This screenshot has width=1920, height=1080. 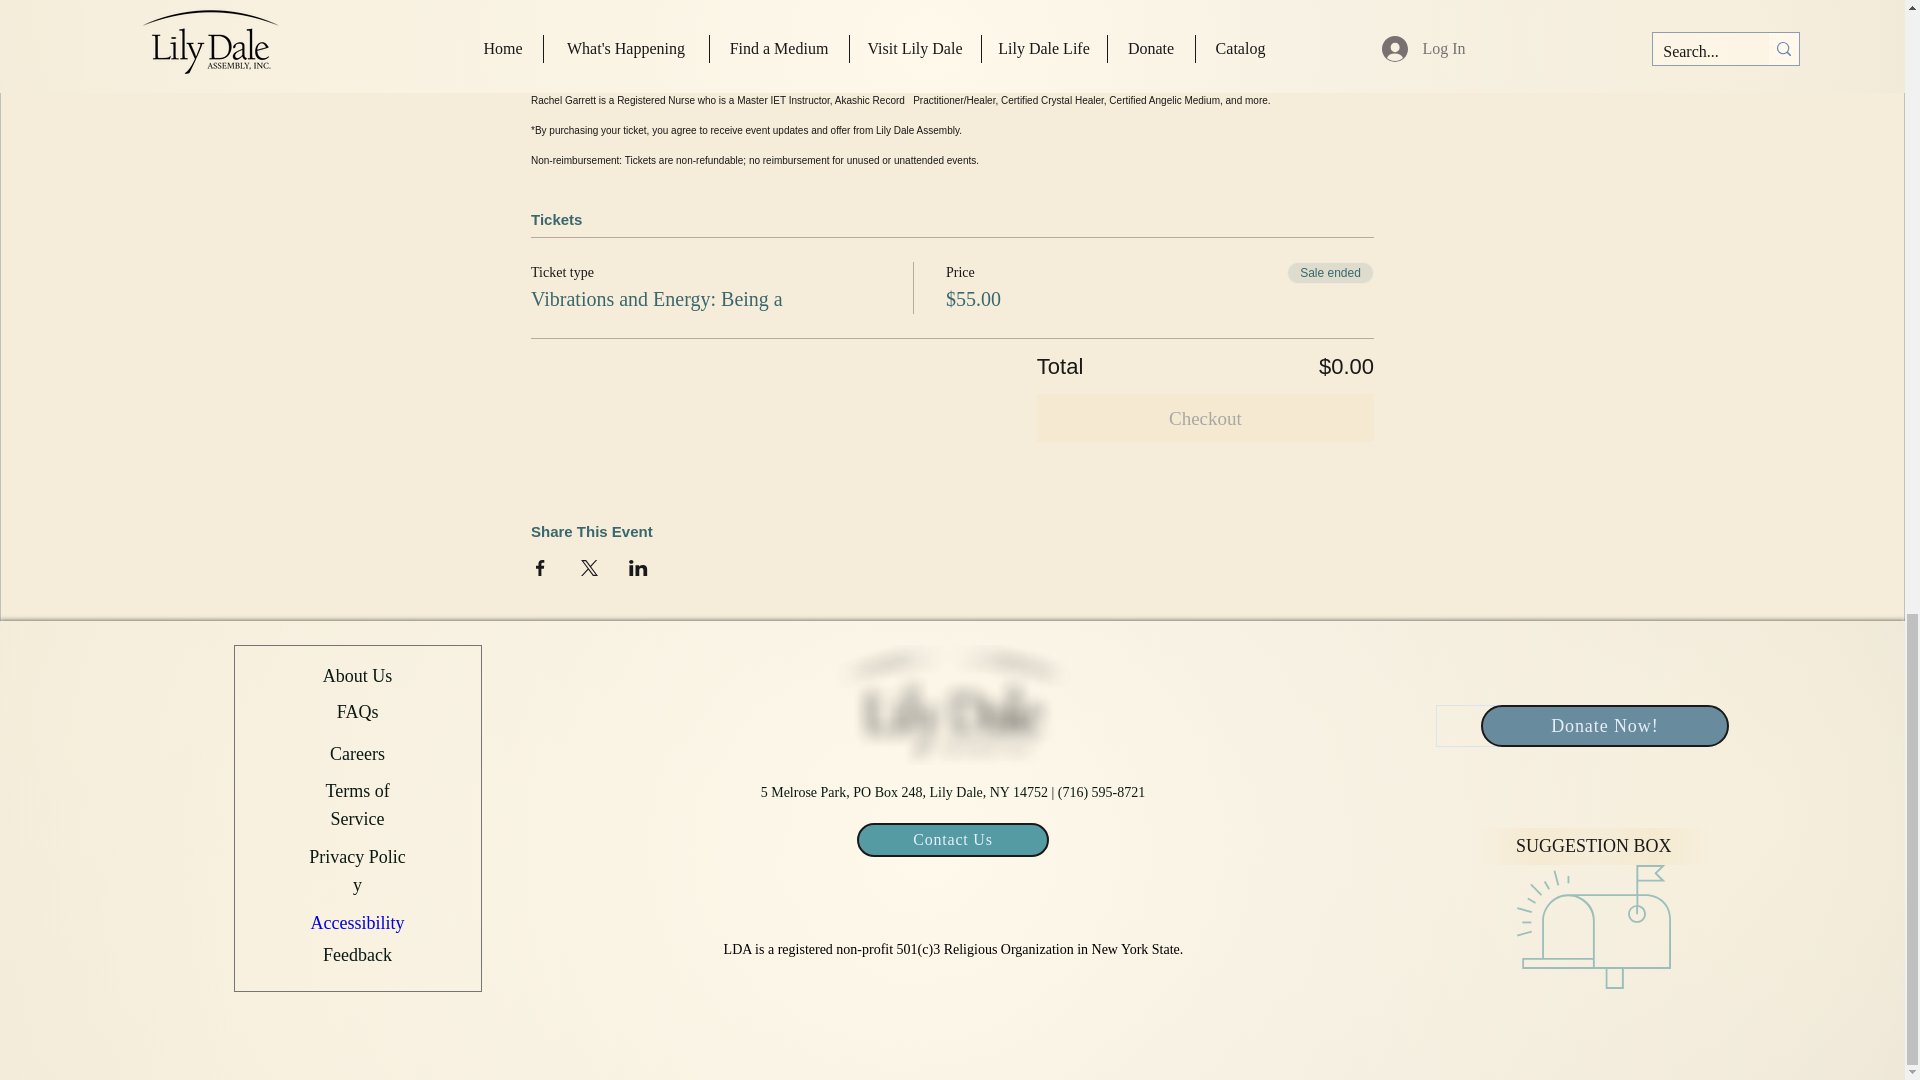 What do you see at coordinates (358, 676) in the screenshot?
I see `About Us` at bounding box center [358, 676].